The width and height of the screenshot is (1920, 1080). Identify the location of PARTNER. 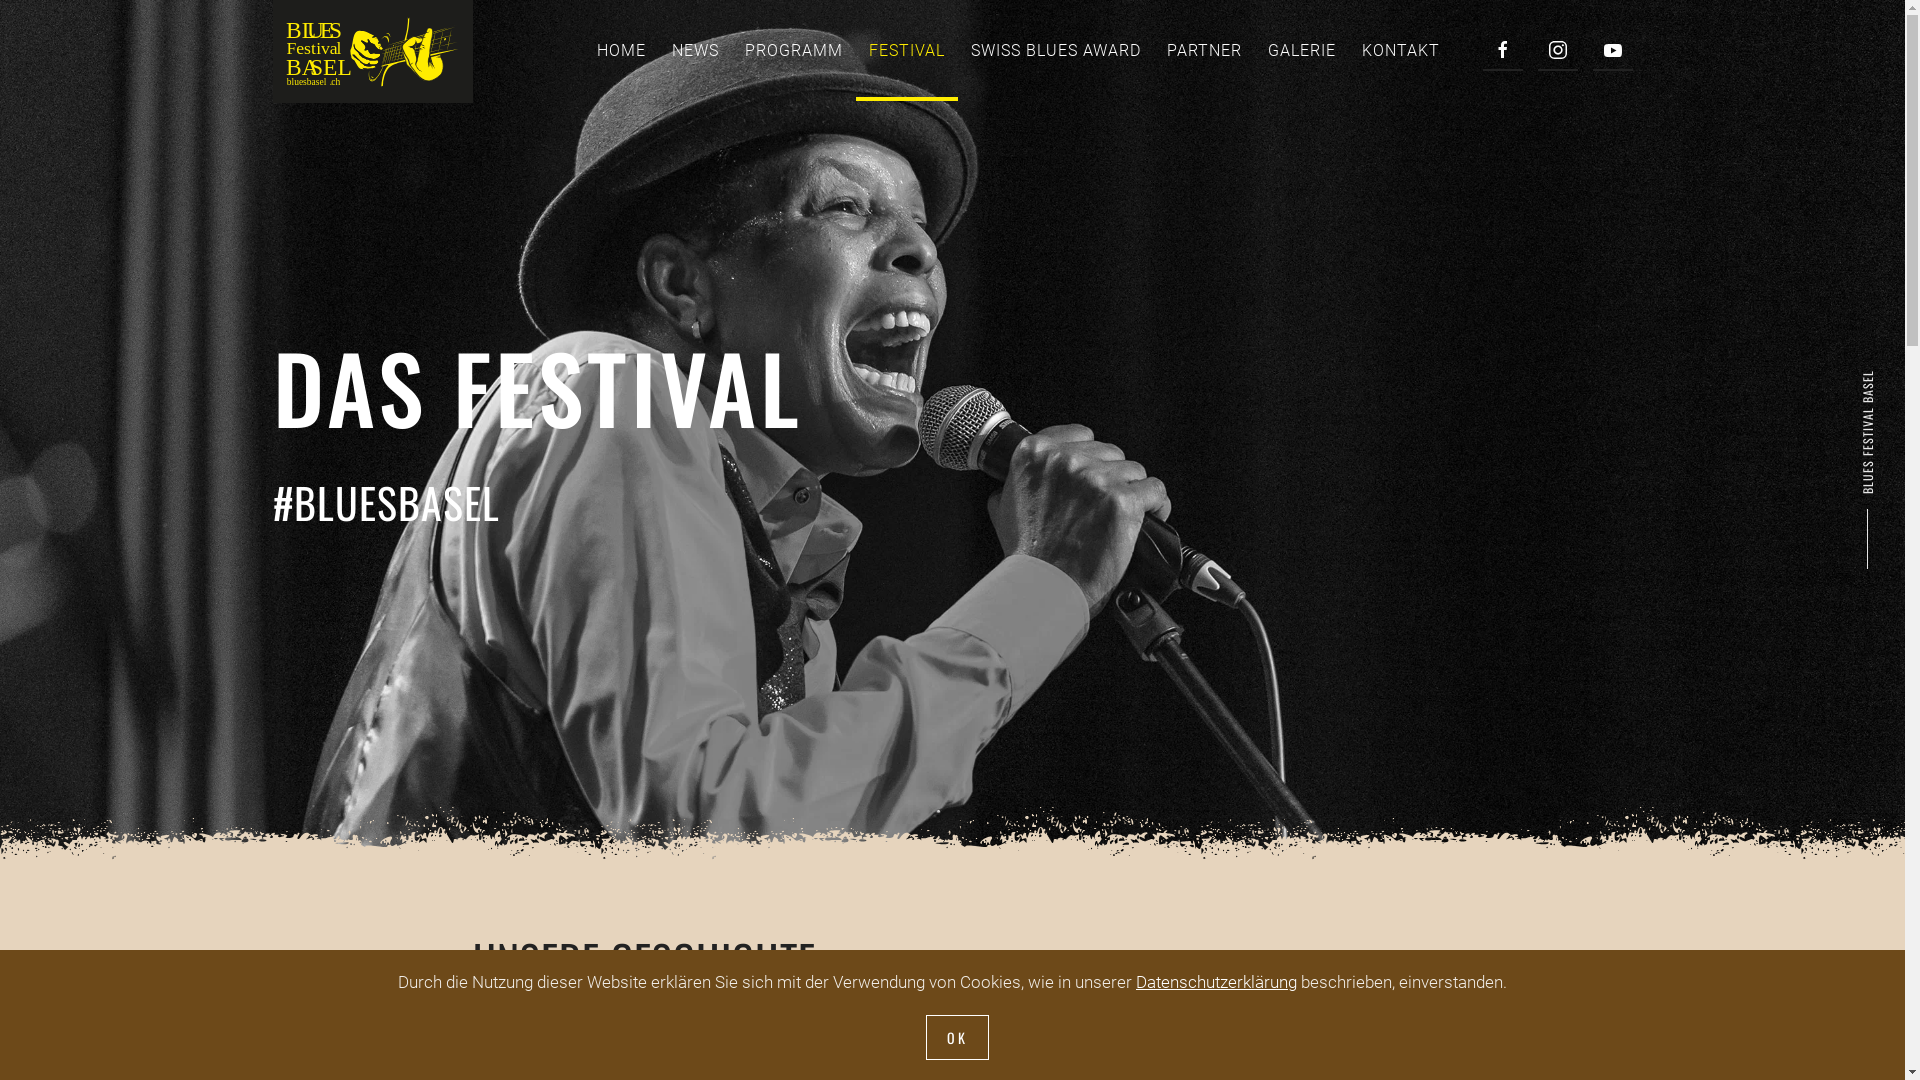
(1204, 51).